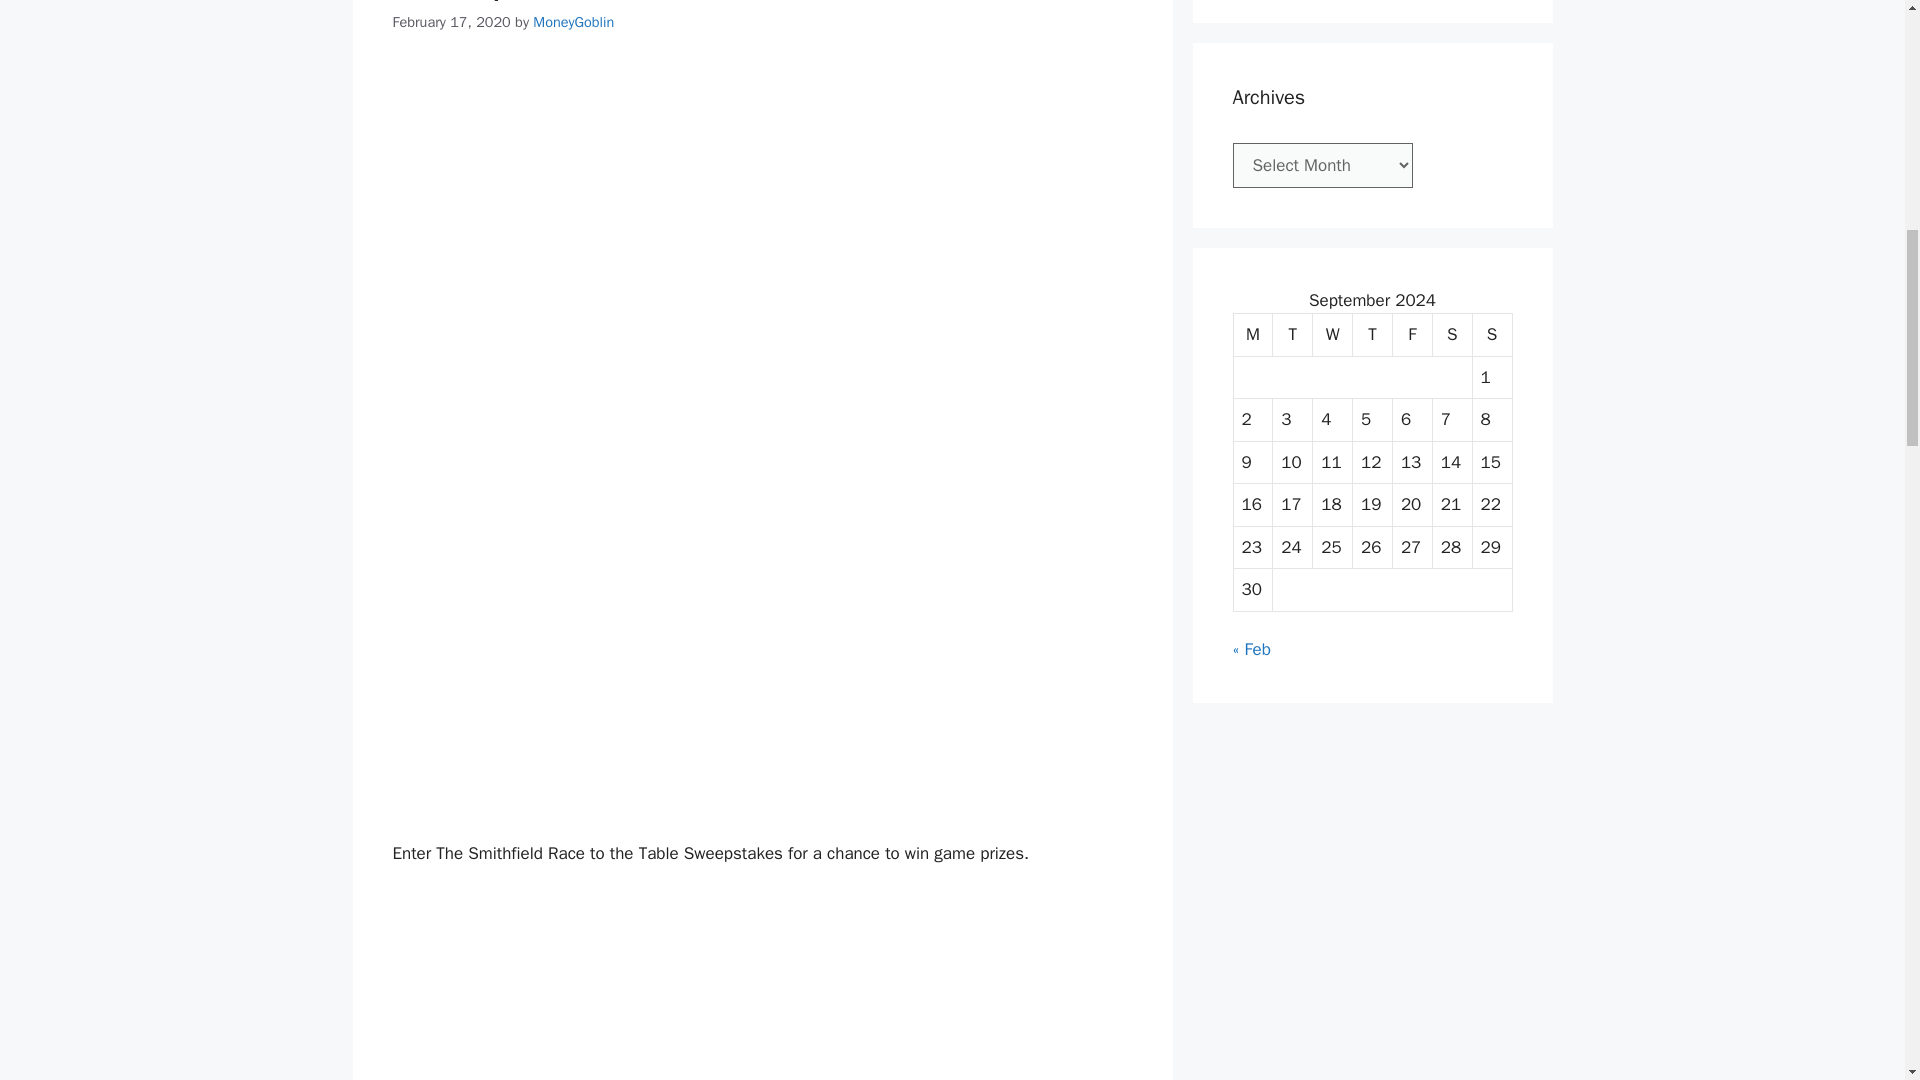  Describe the element at coordinates (1492, 336) in the screenshot. I see `Sunday` at that location.